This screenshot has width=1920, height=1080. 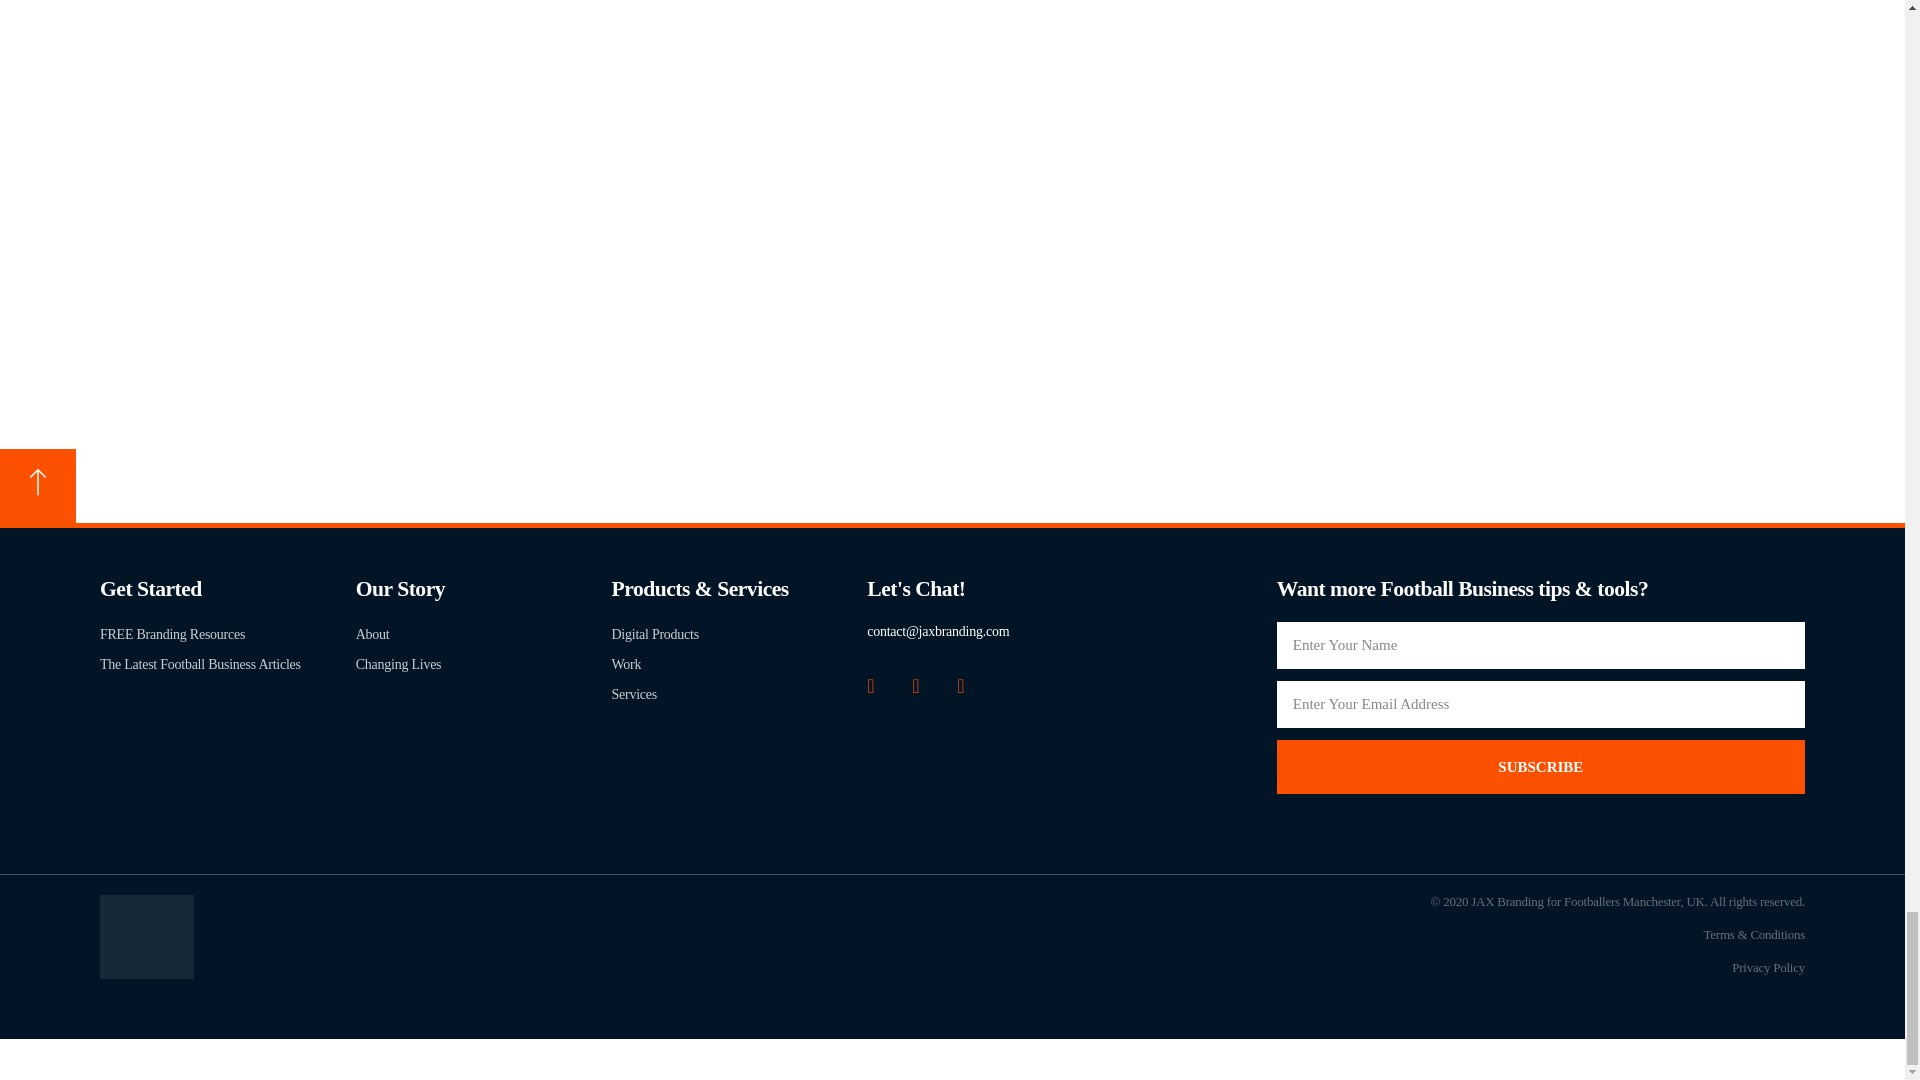 What do you see at coordinates (484, 664) in the screenshot?
I see `Changing Lives` at bounding box center [484, 664].